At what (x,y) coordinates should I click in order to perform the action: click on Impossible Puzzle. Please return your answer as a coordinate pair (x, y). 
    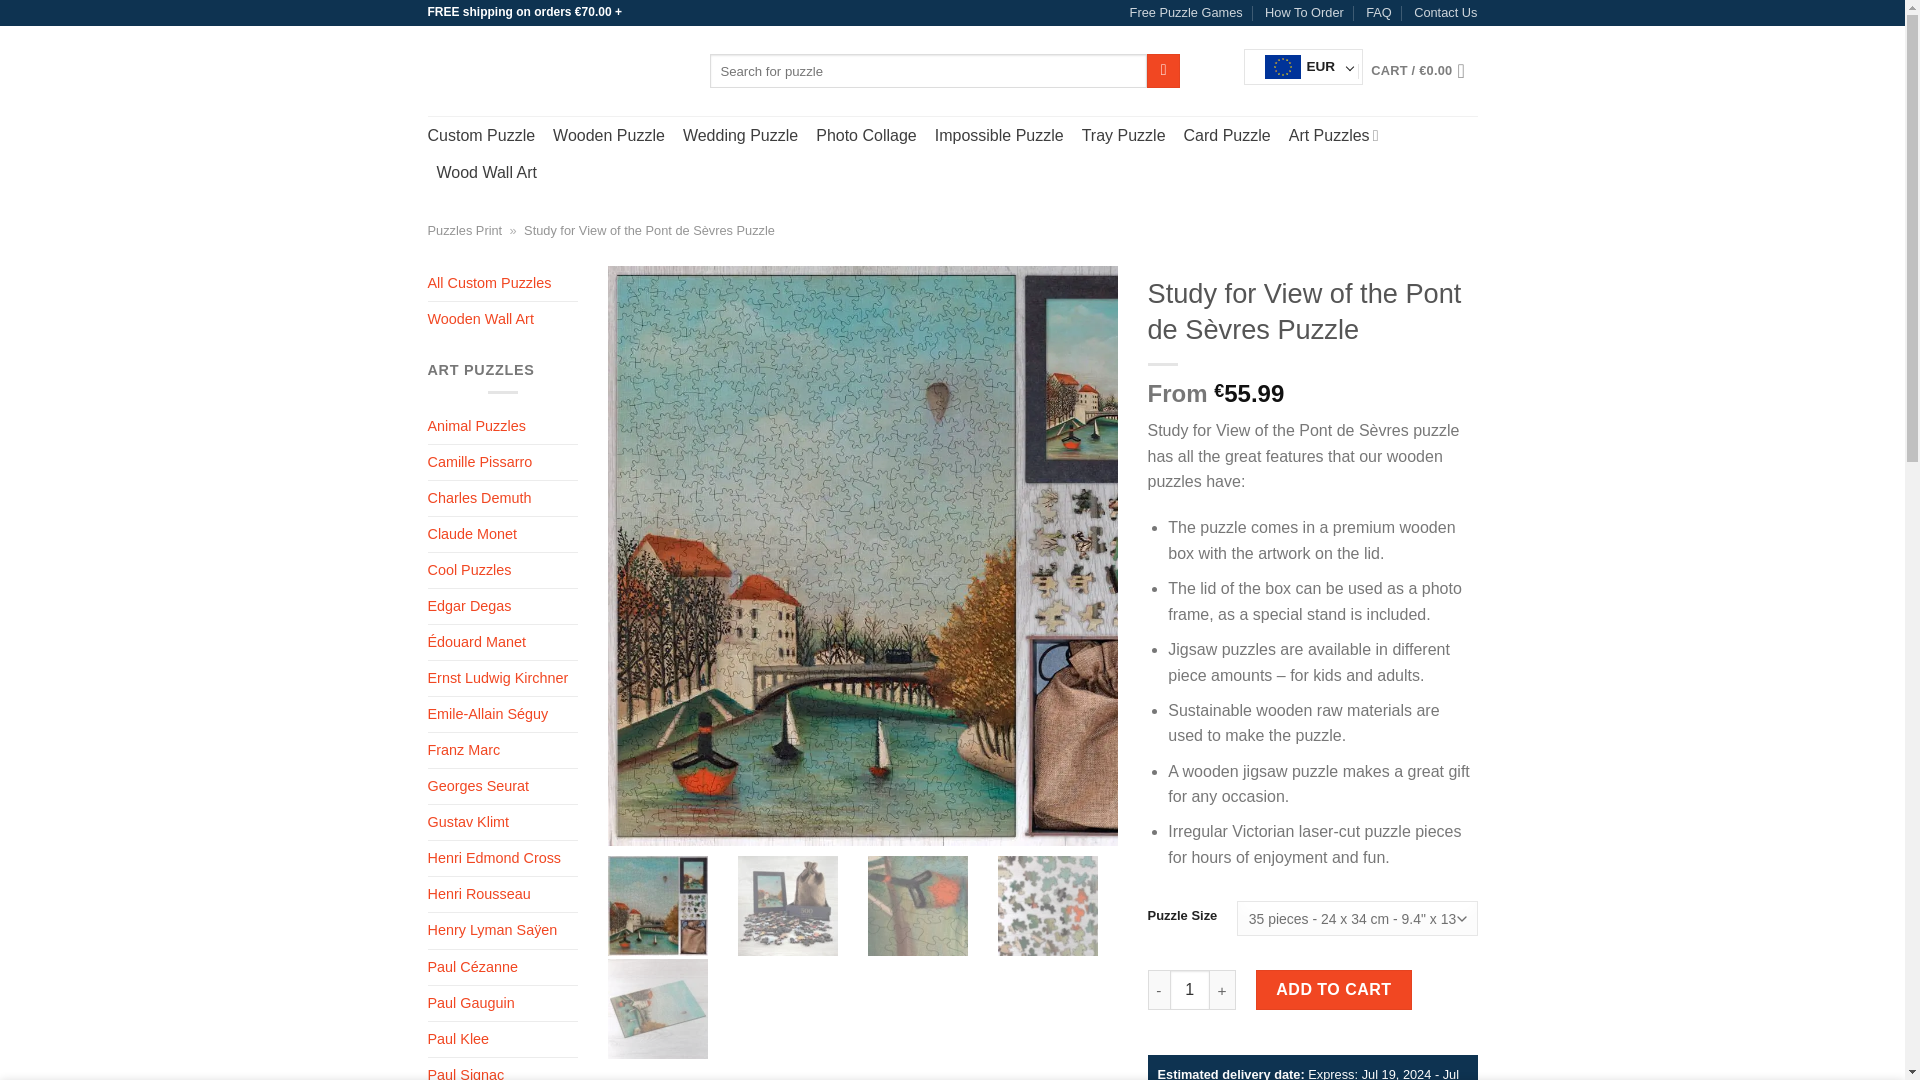
    Looking at the image, I should click on (999, 136).